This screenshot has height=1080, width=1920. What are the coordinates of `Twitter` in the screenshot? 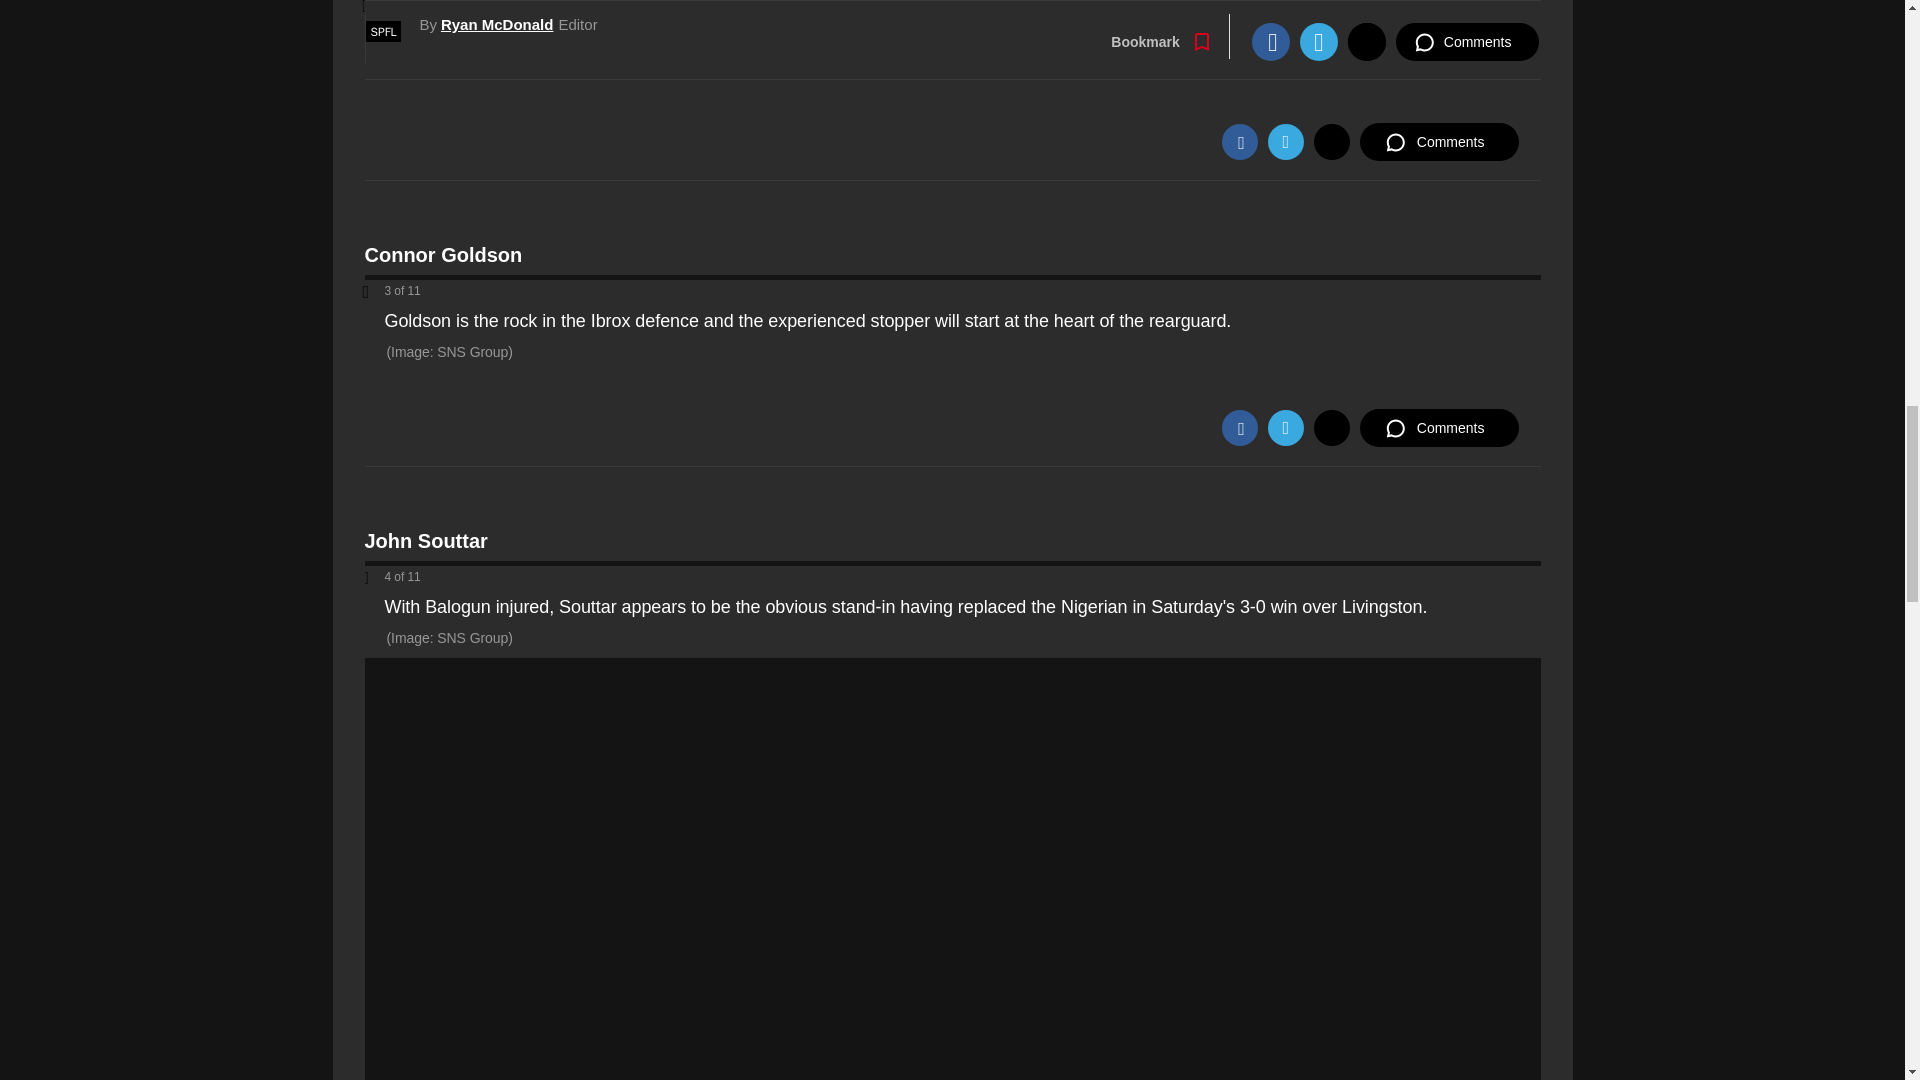 It's located at (1285, 428).